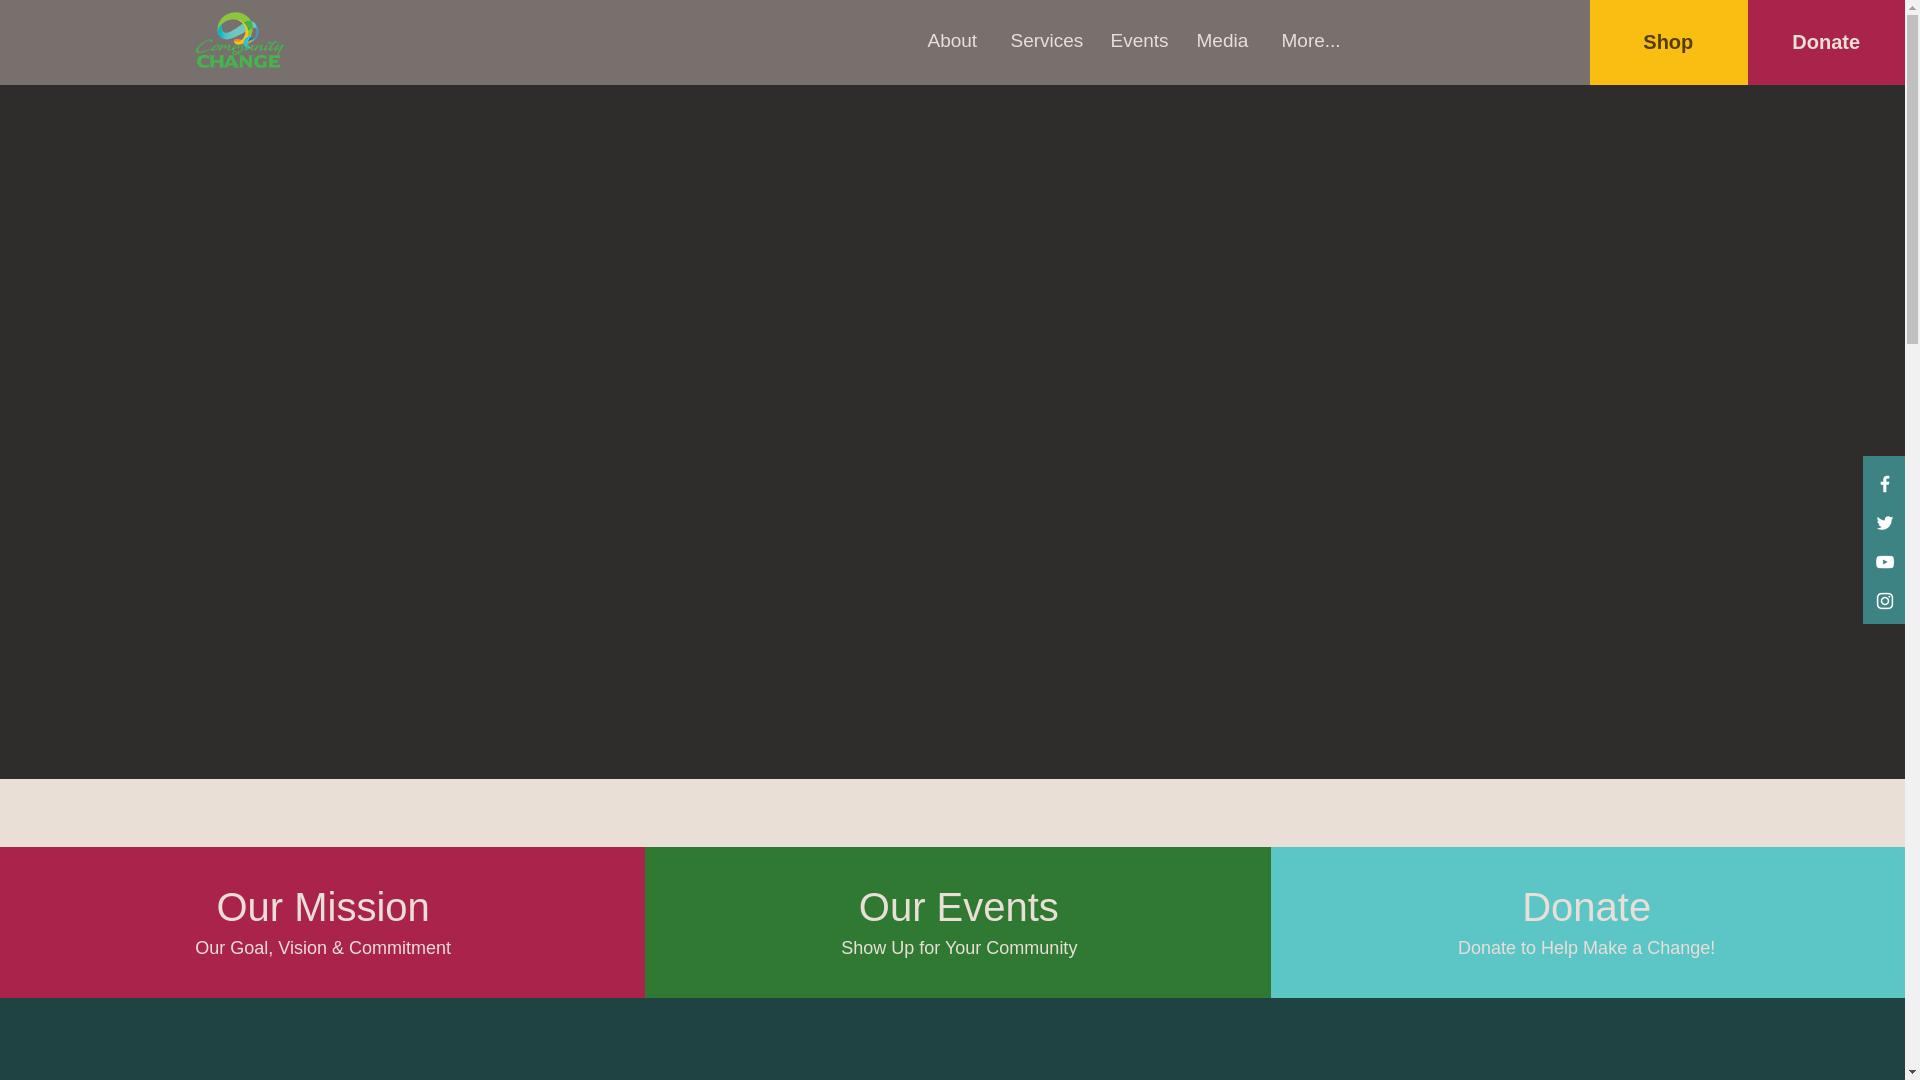 The image size is (1920, 1080). Describe the element at coordinates (958, 907) in the screenshot. I see `Our Events` at that location.